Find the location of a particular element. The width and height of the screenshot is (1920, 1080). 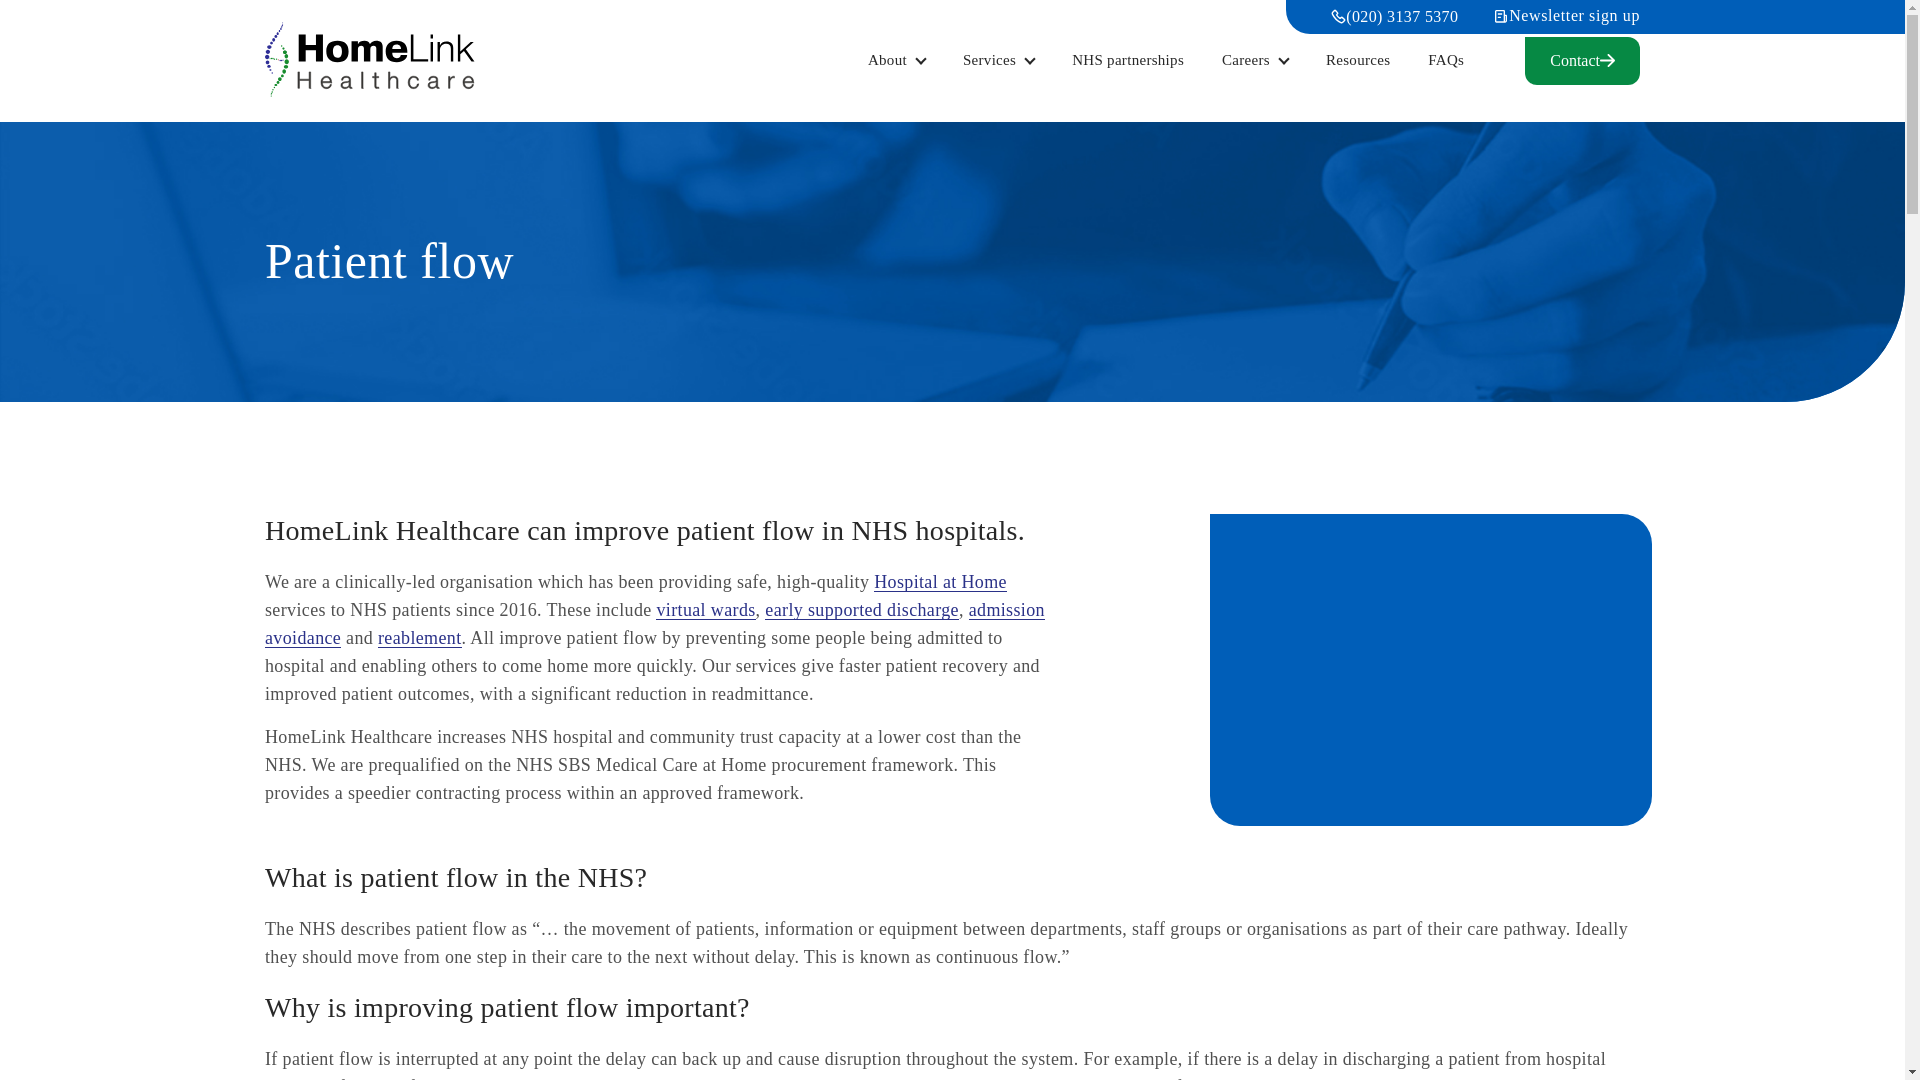

Contact is located at coordinates (1582, 60).